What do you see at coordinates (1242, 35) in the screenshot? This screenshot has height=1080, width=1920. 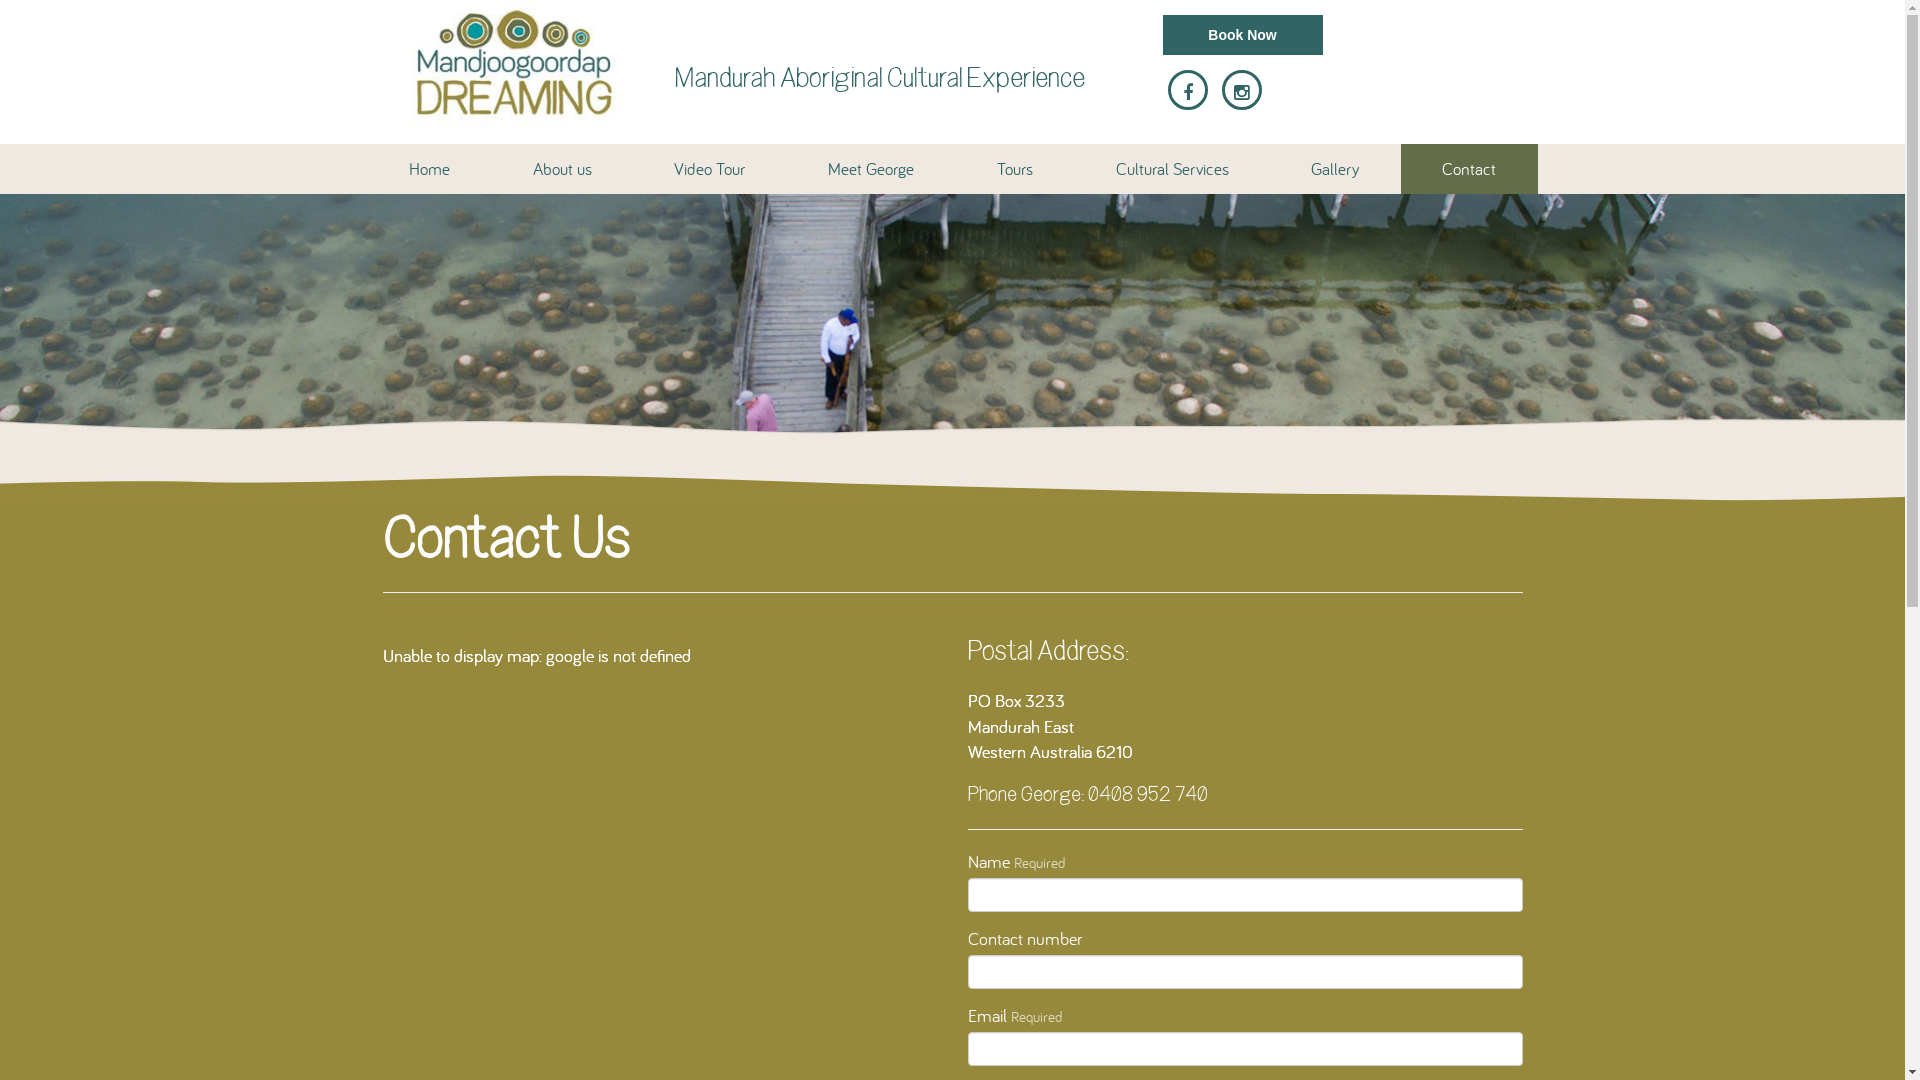 I see `Book Now` at bounding box center [1242, 35].